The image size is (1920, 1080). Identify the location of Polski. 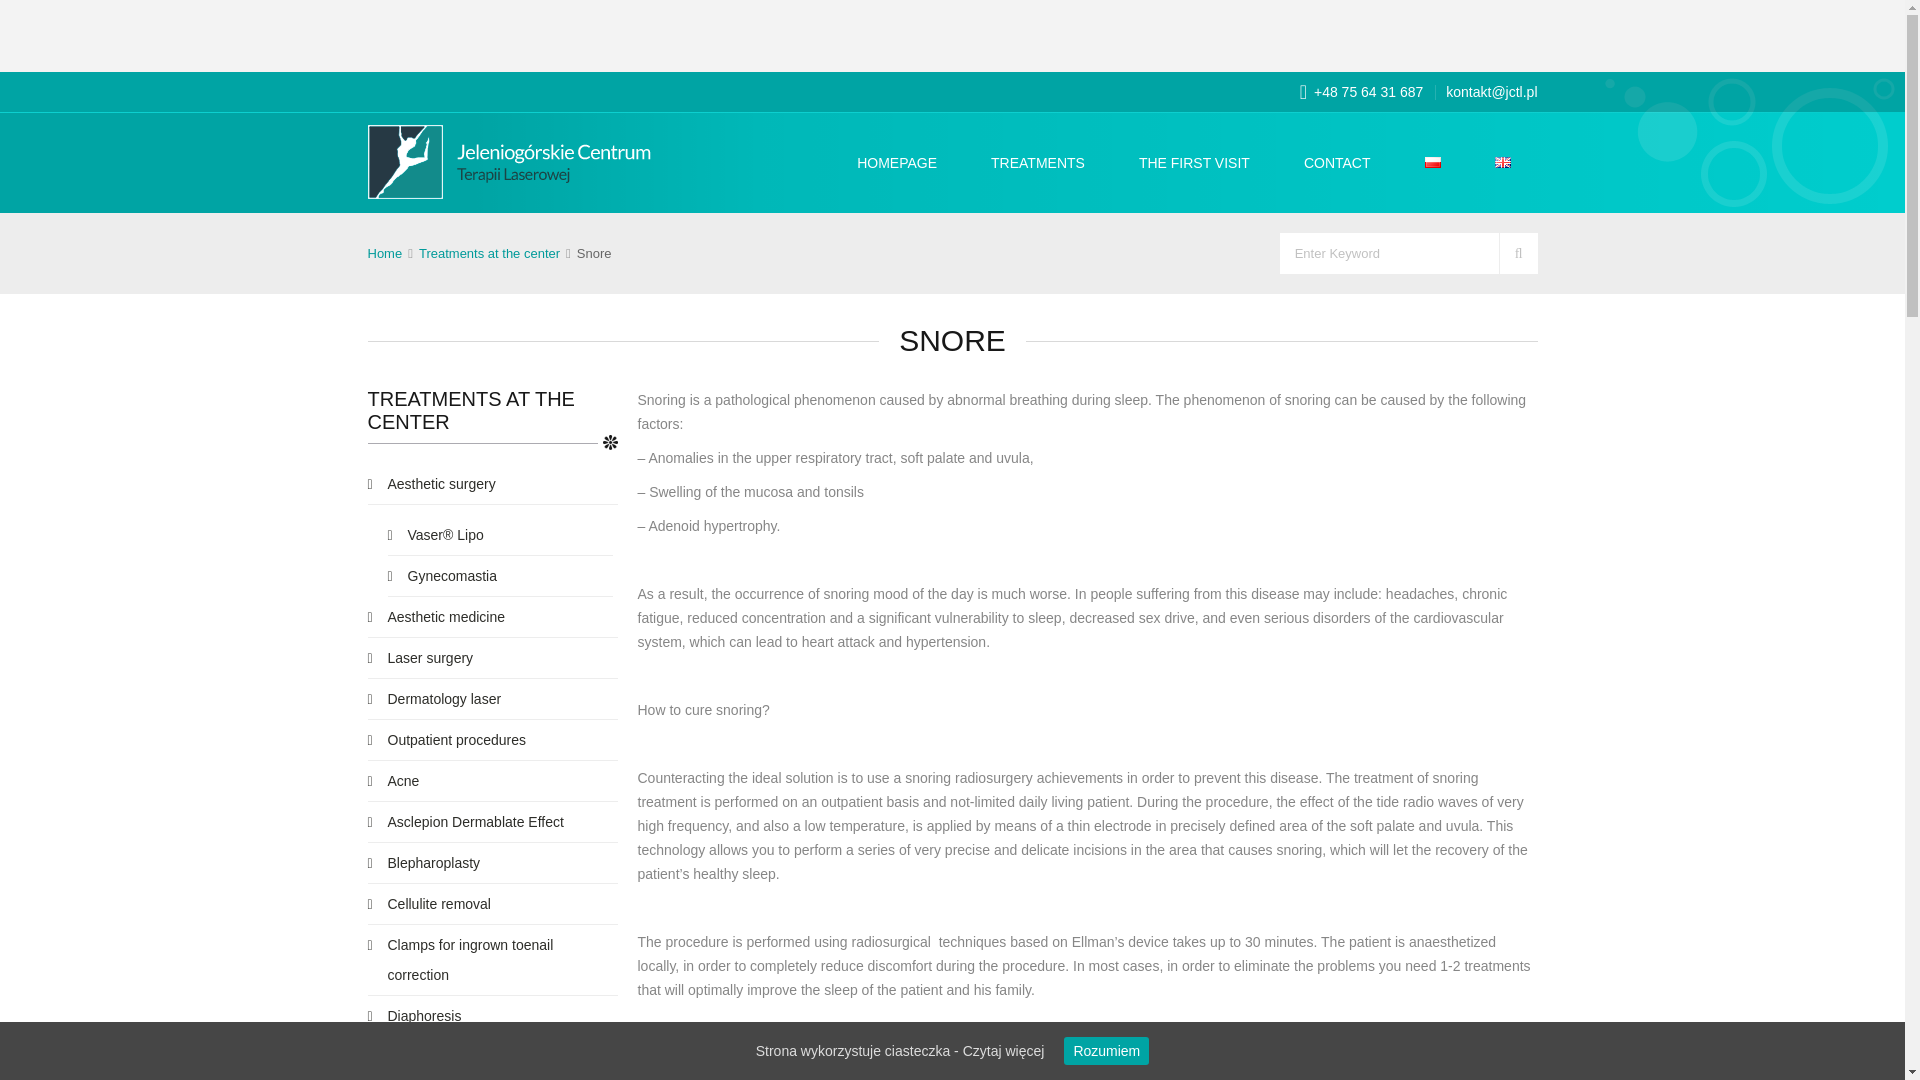
(1432, 162).